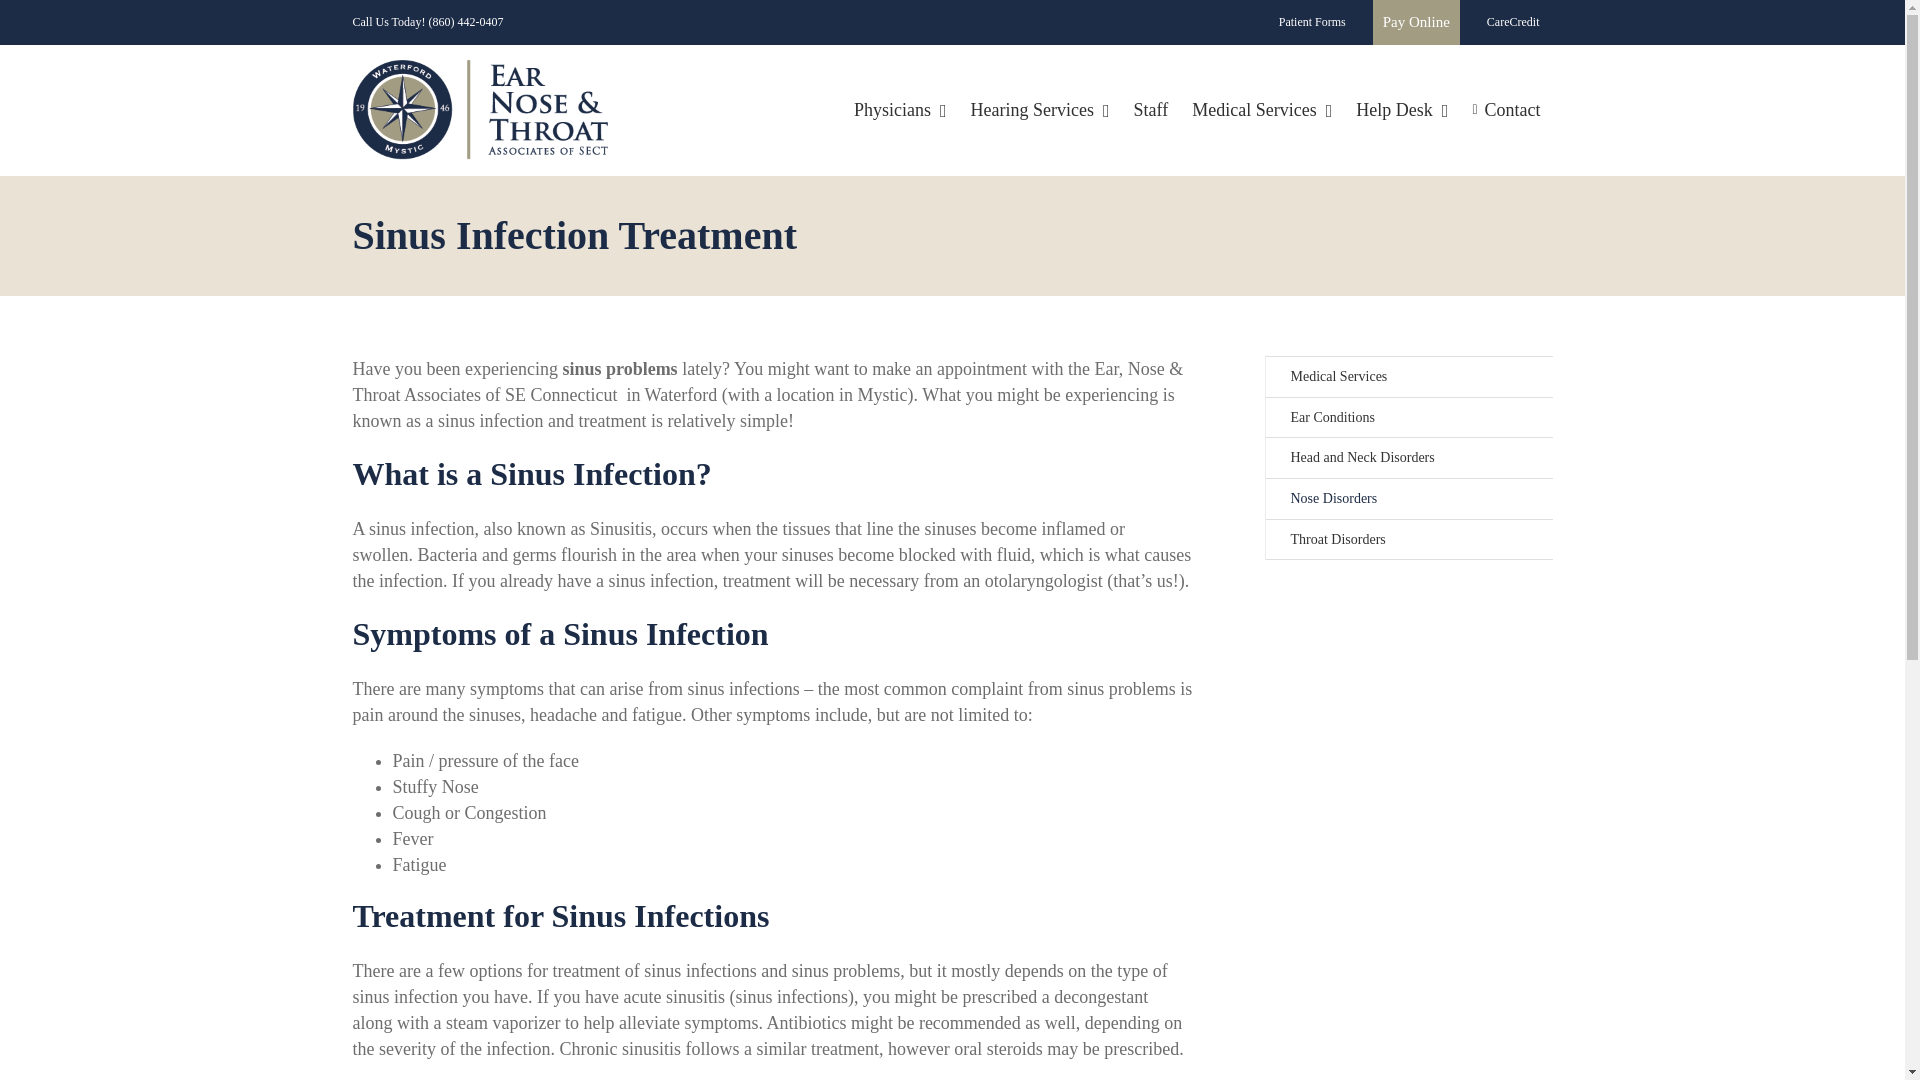 The height and width of the screenshot is (1080, 1920). I want to click on Nose Disorders, so click(1409, 499).